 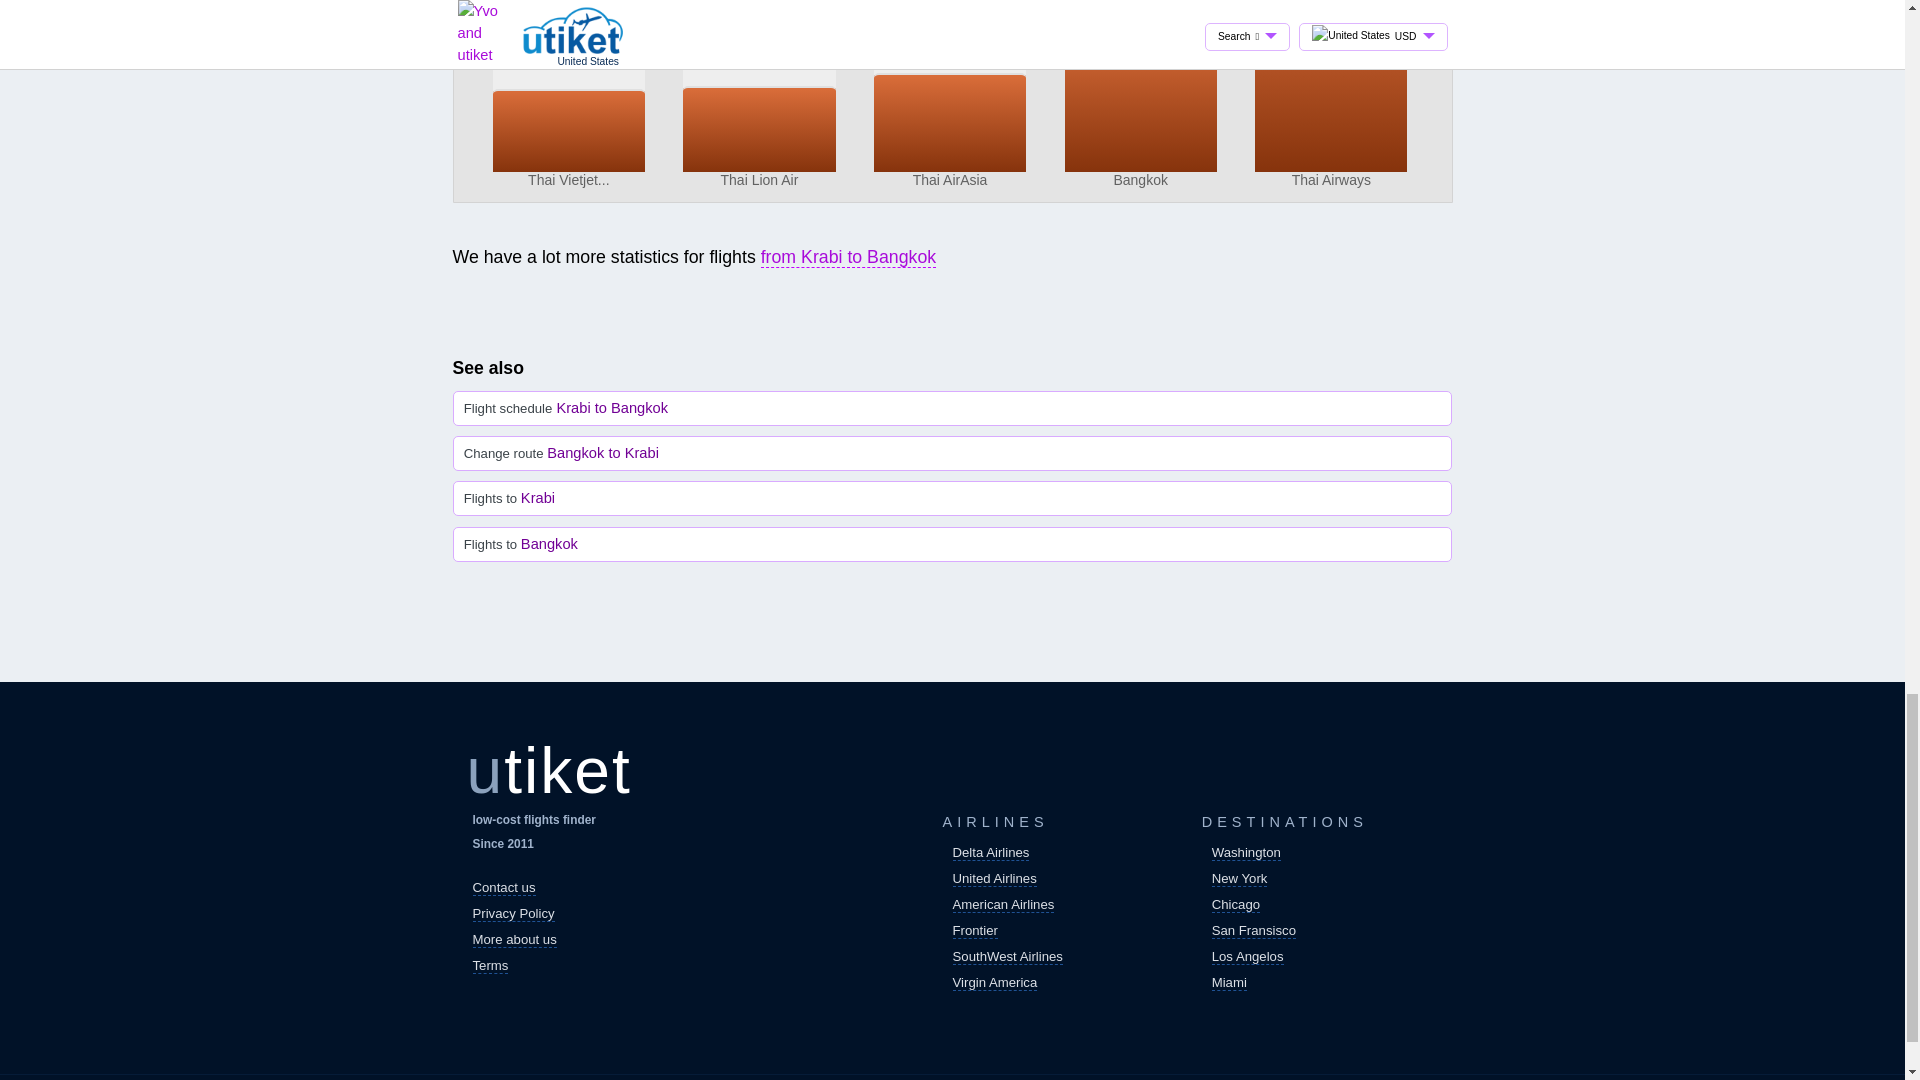 I want to click on from Krabi to Bangkok, so click(x=848, y=257).